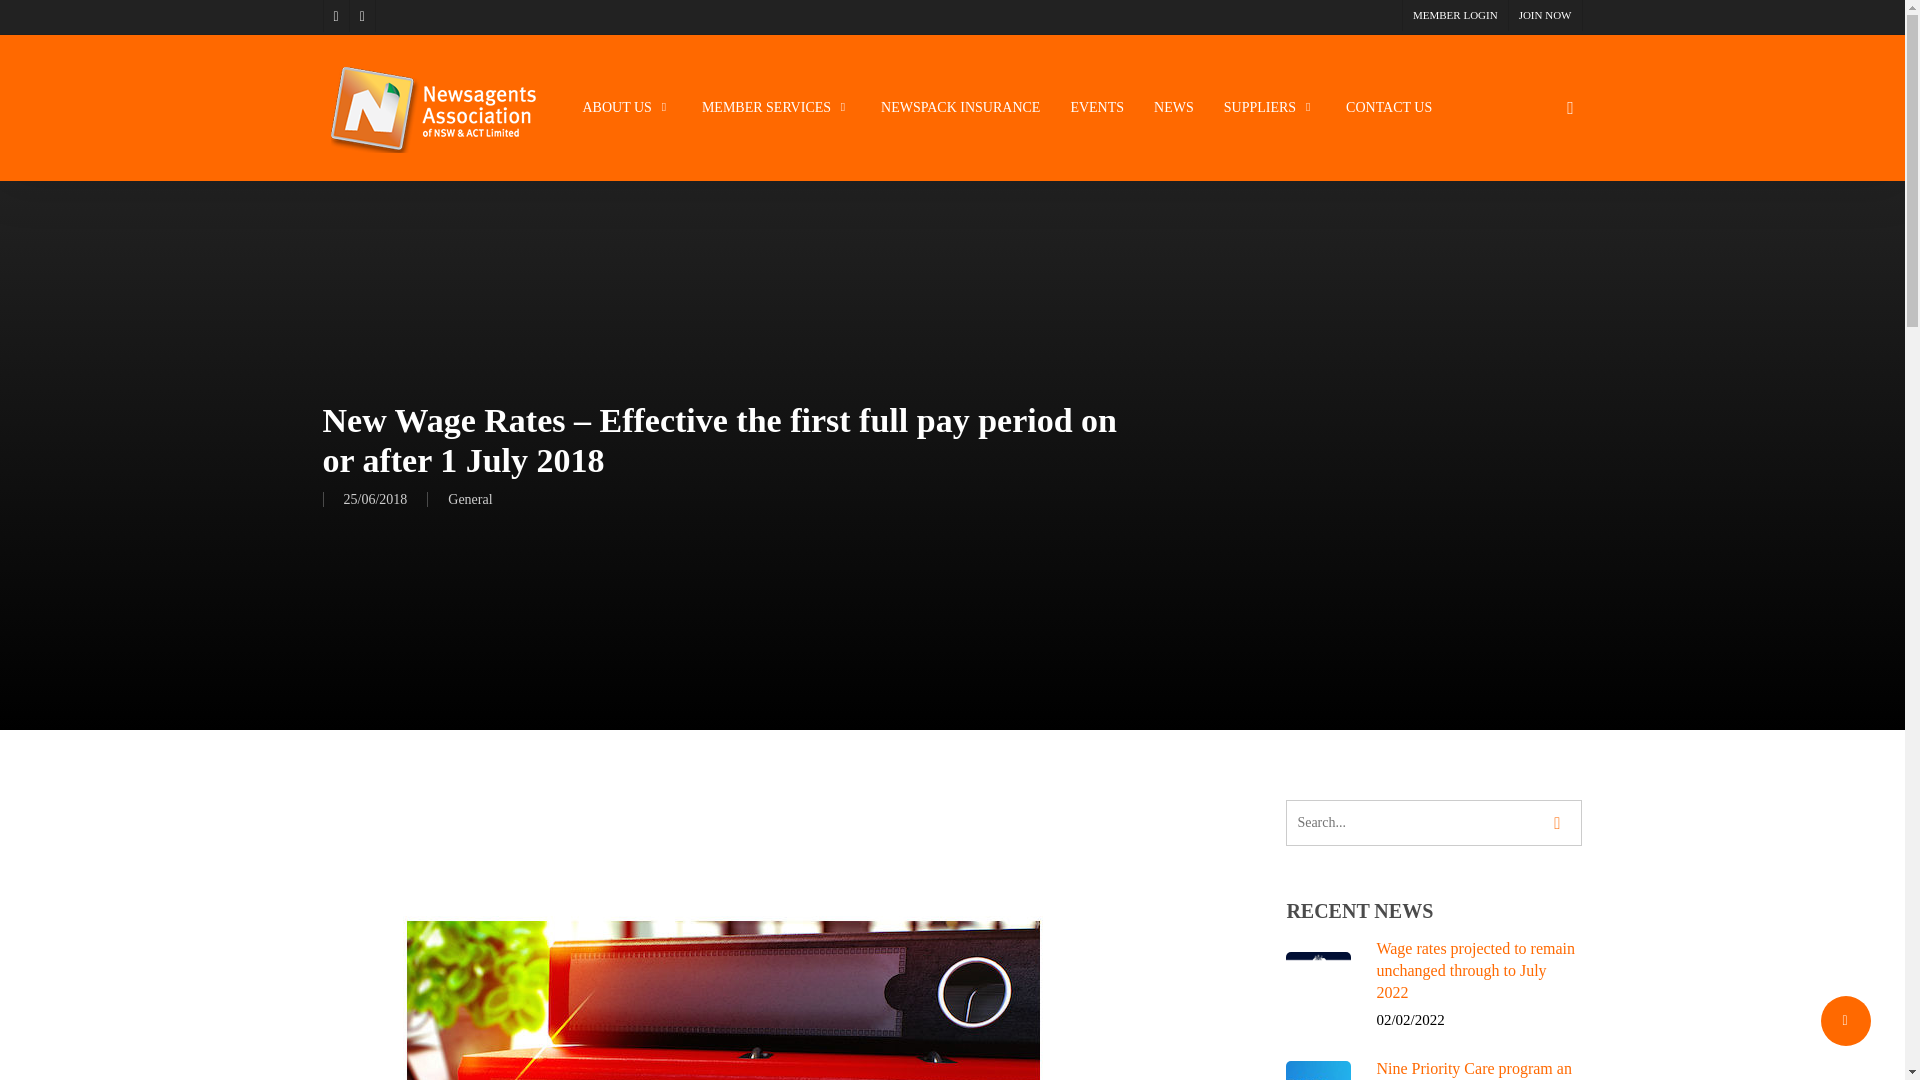  What do you see at coordinates (626, 108) in the screenshot?
I see `ABOUT US` at bounding box center [626, 108].